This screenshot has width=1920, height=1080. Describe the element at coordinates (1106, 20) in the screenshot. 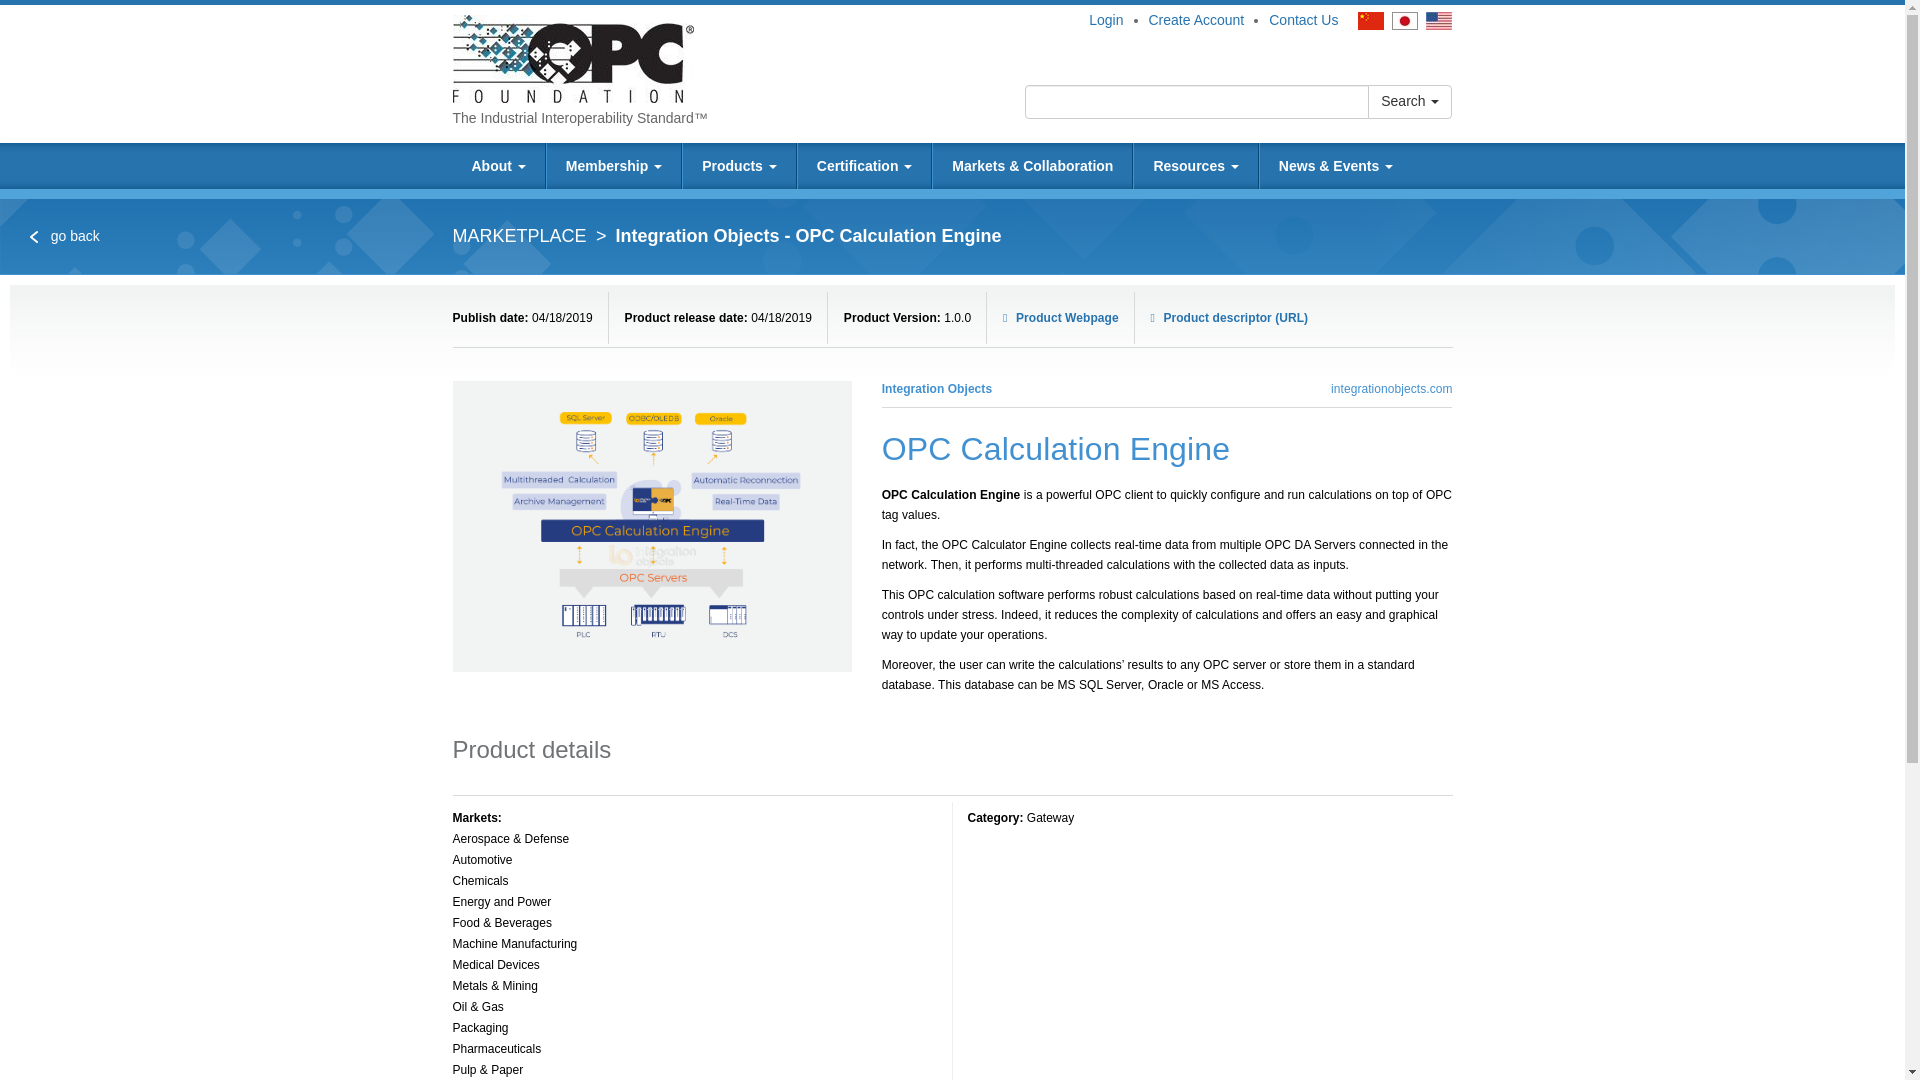

I see `Login` at that location.